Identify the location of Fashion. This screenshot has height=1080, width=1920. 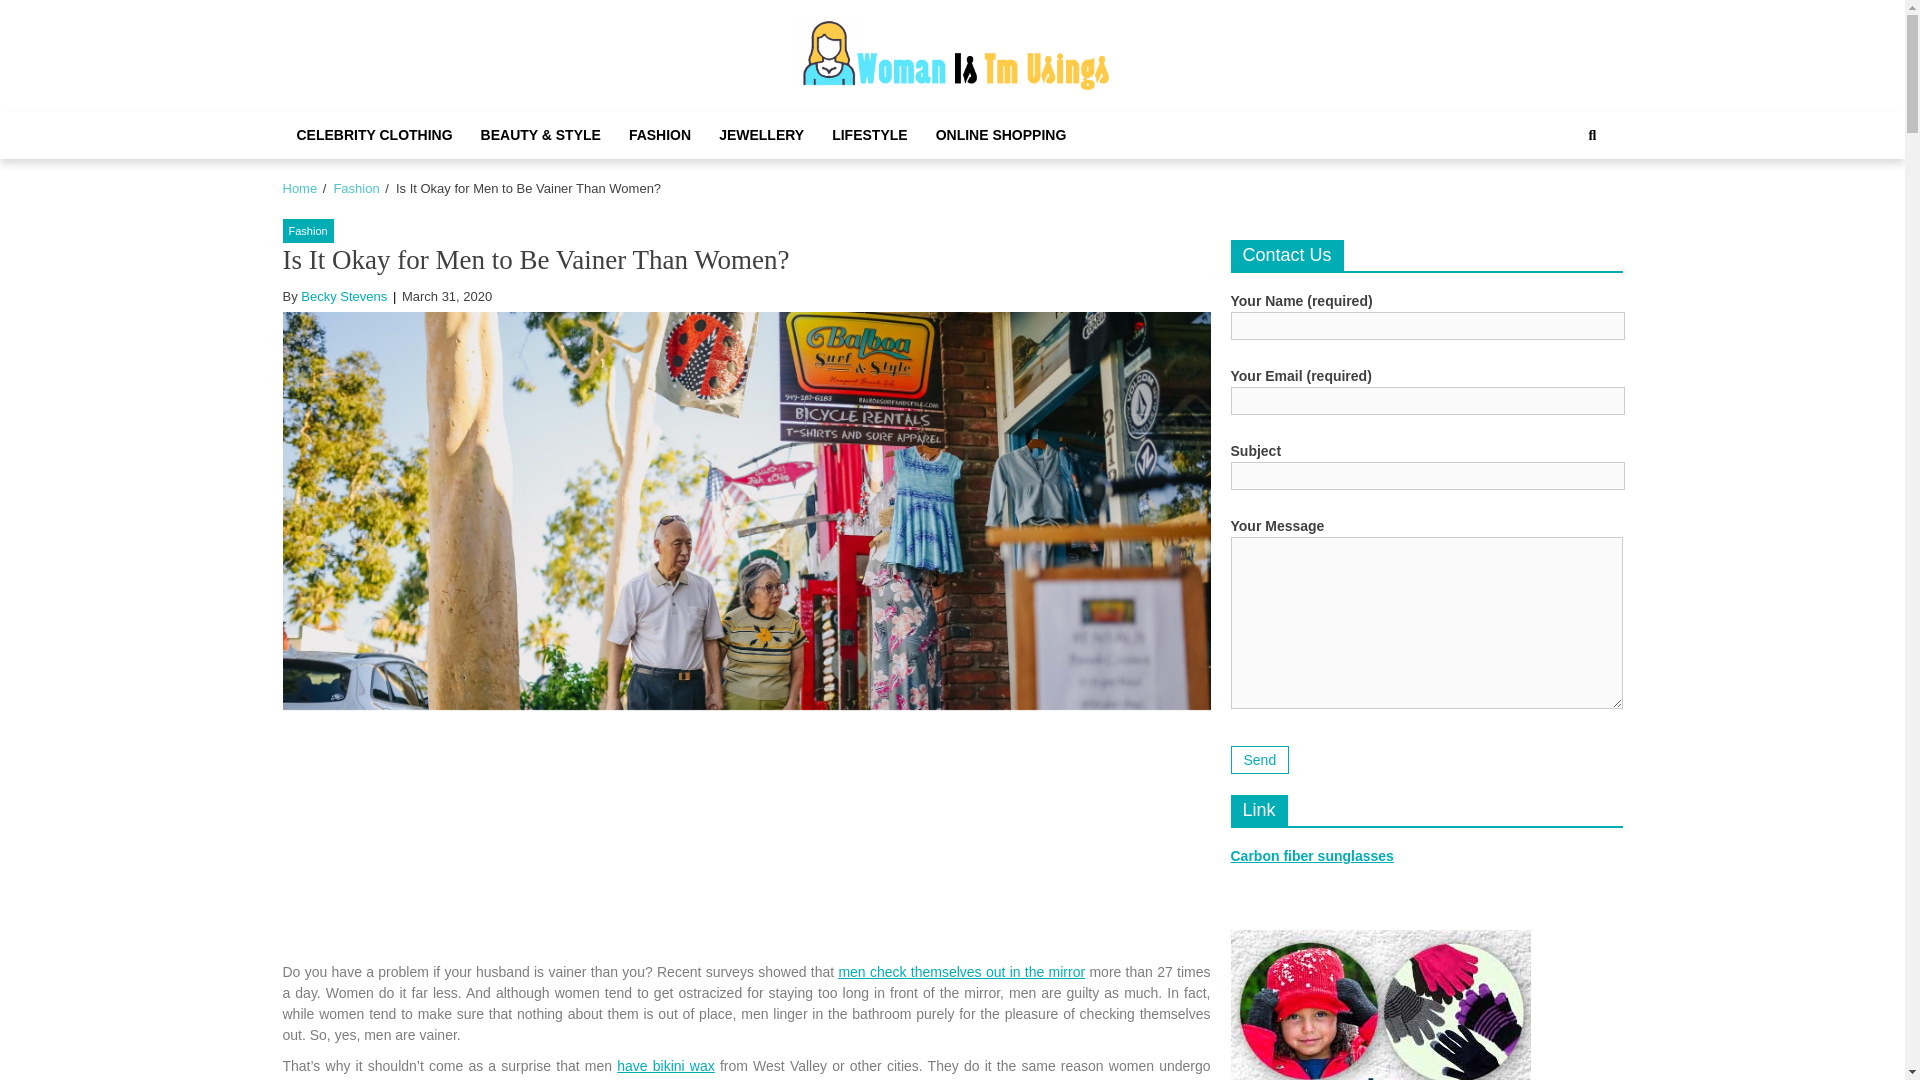
(355, 188).